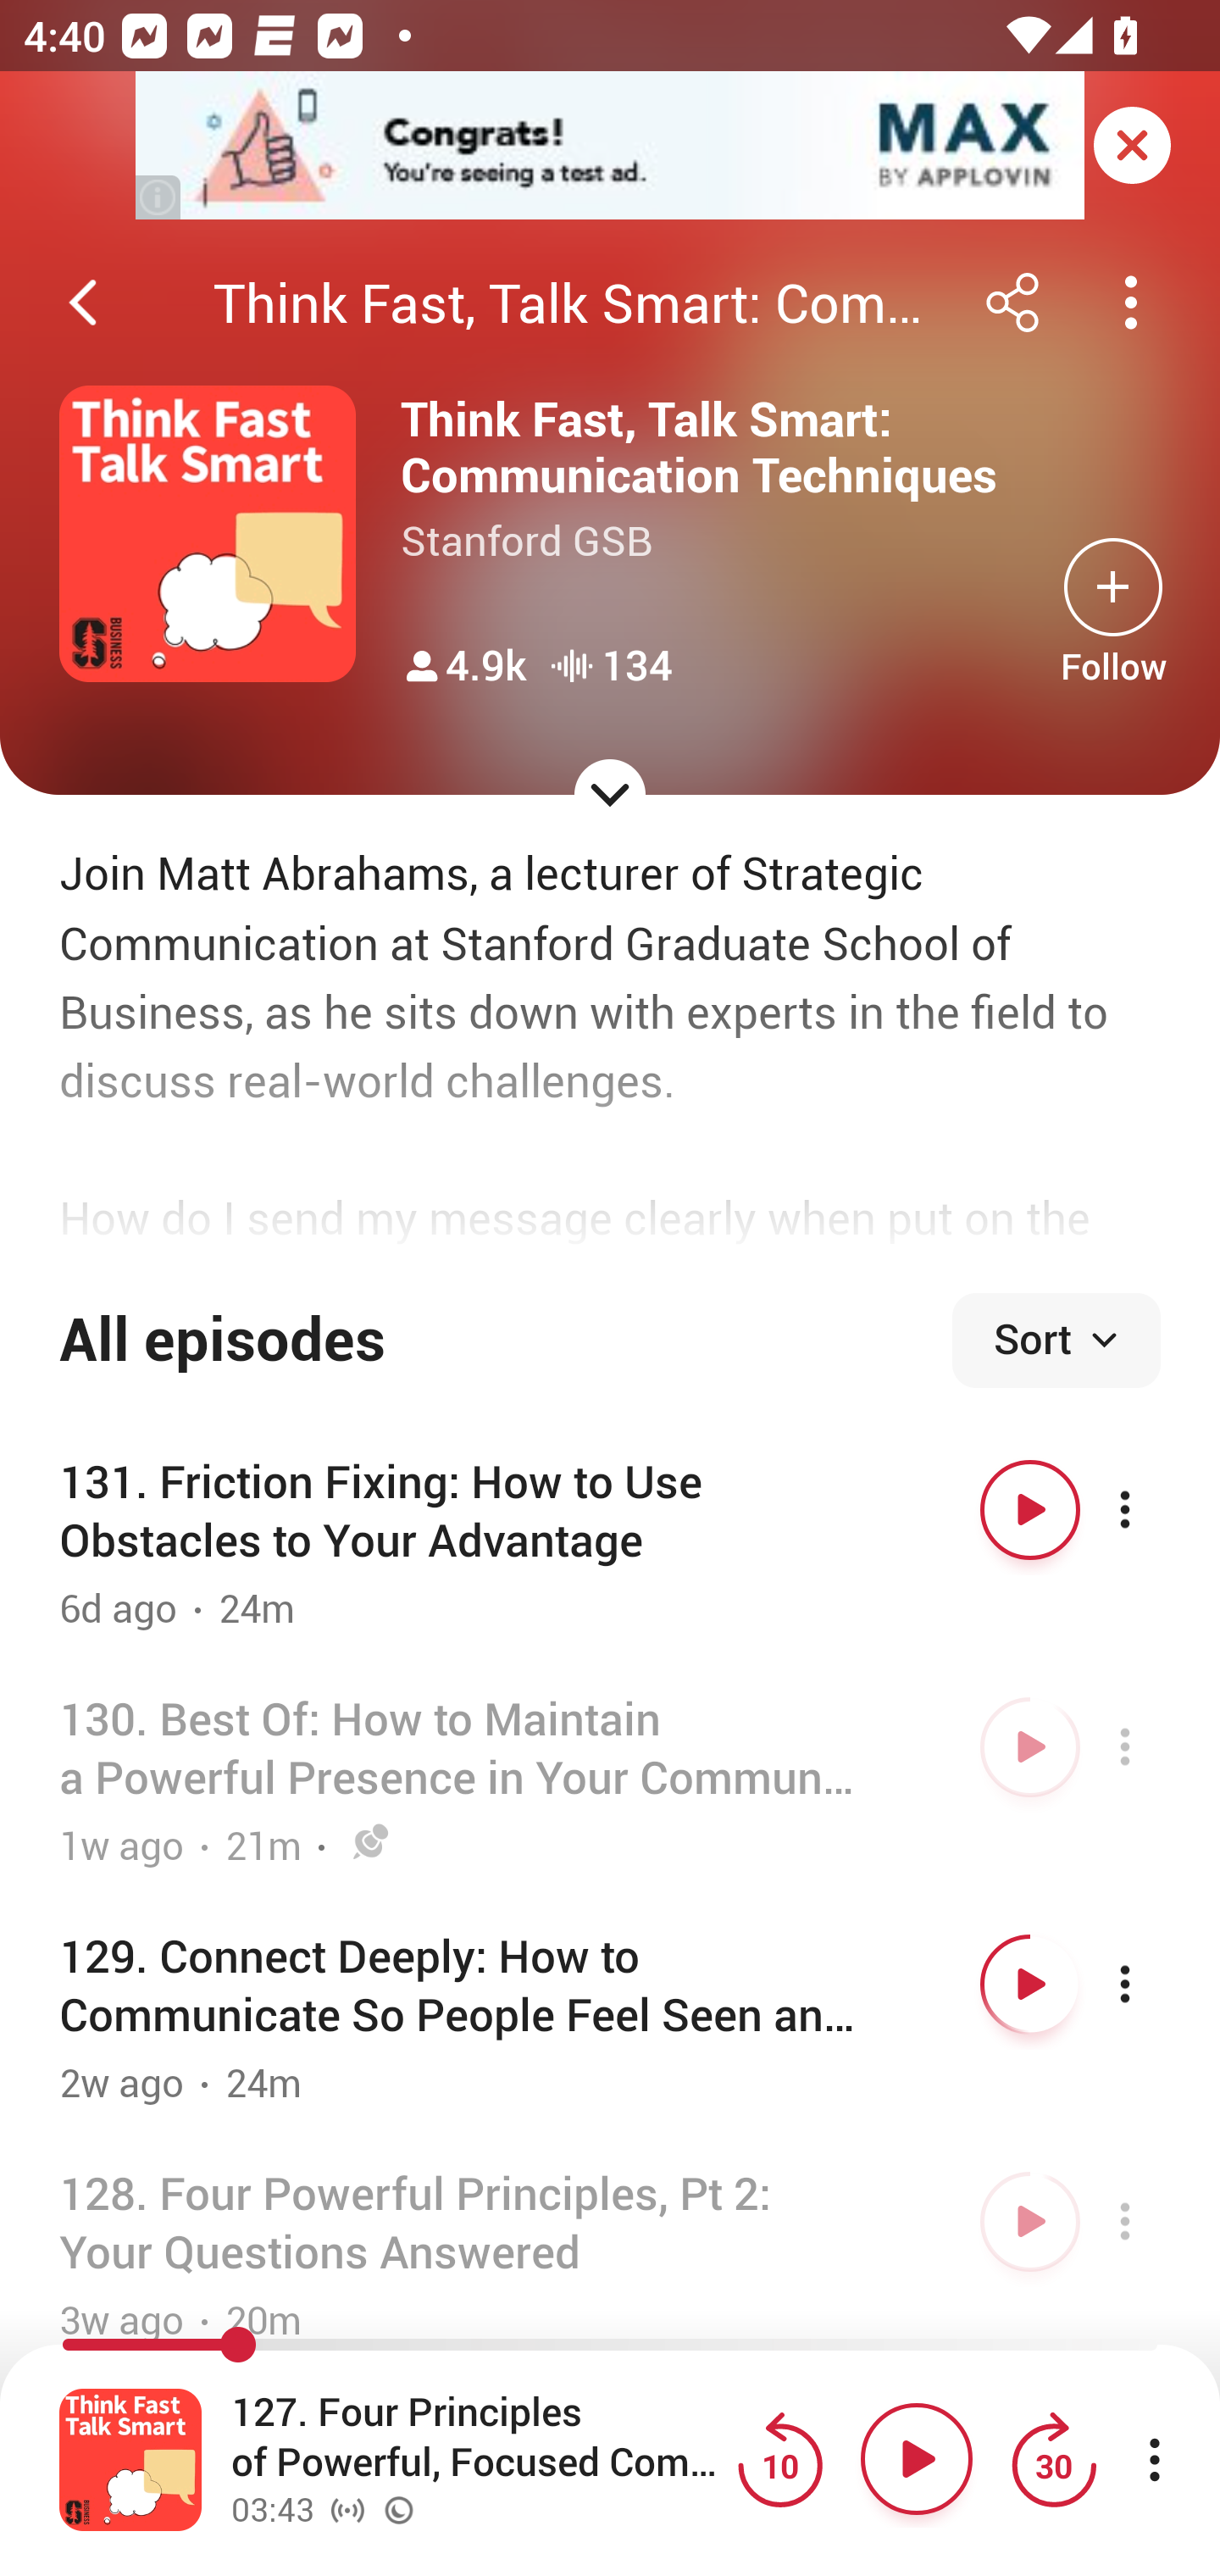  What do you see at coordinates (1056, 1341) in the screenshot?
I see `Sort episodes Sort` at bounding box center [1056, 1341].